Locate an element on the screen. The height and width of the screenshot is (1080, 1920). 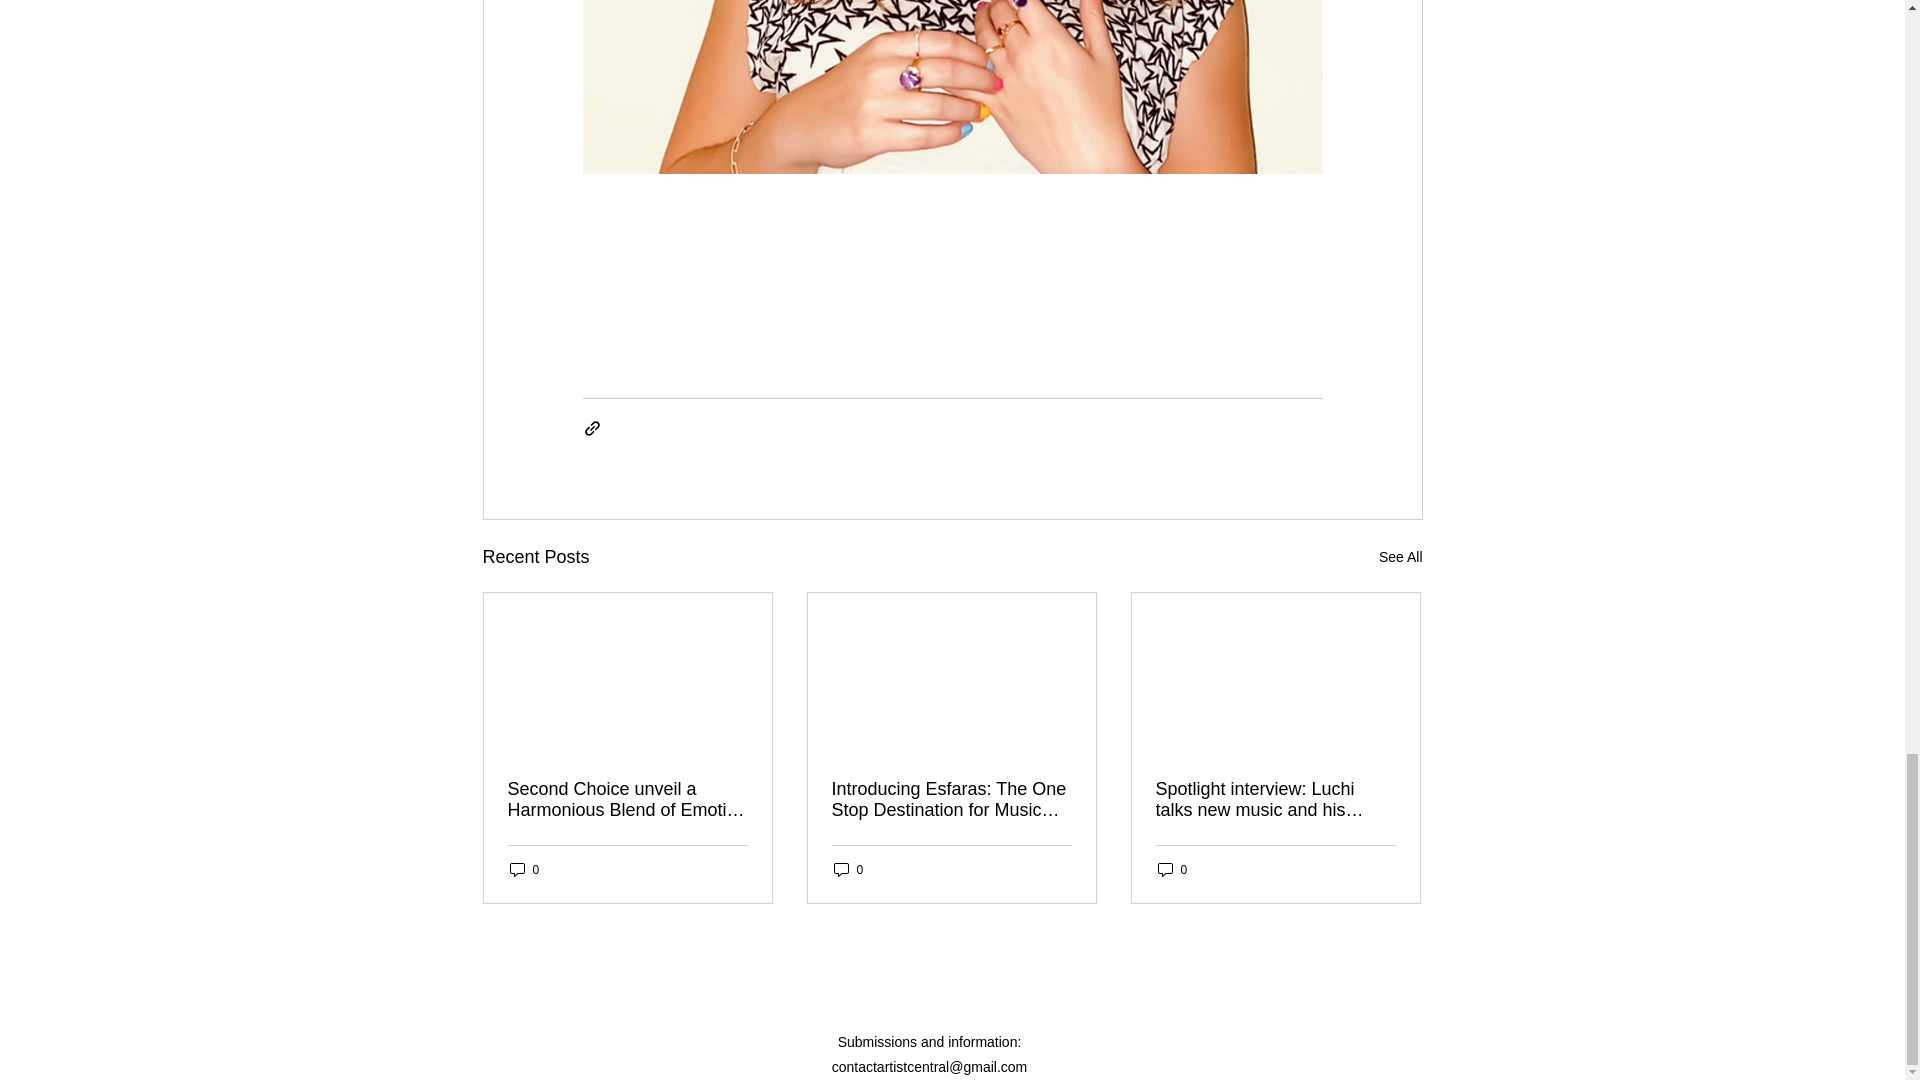
0 is located at coordinates (524, 869).